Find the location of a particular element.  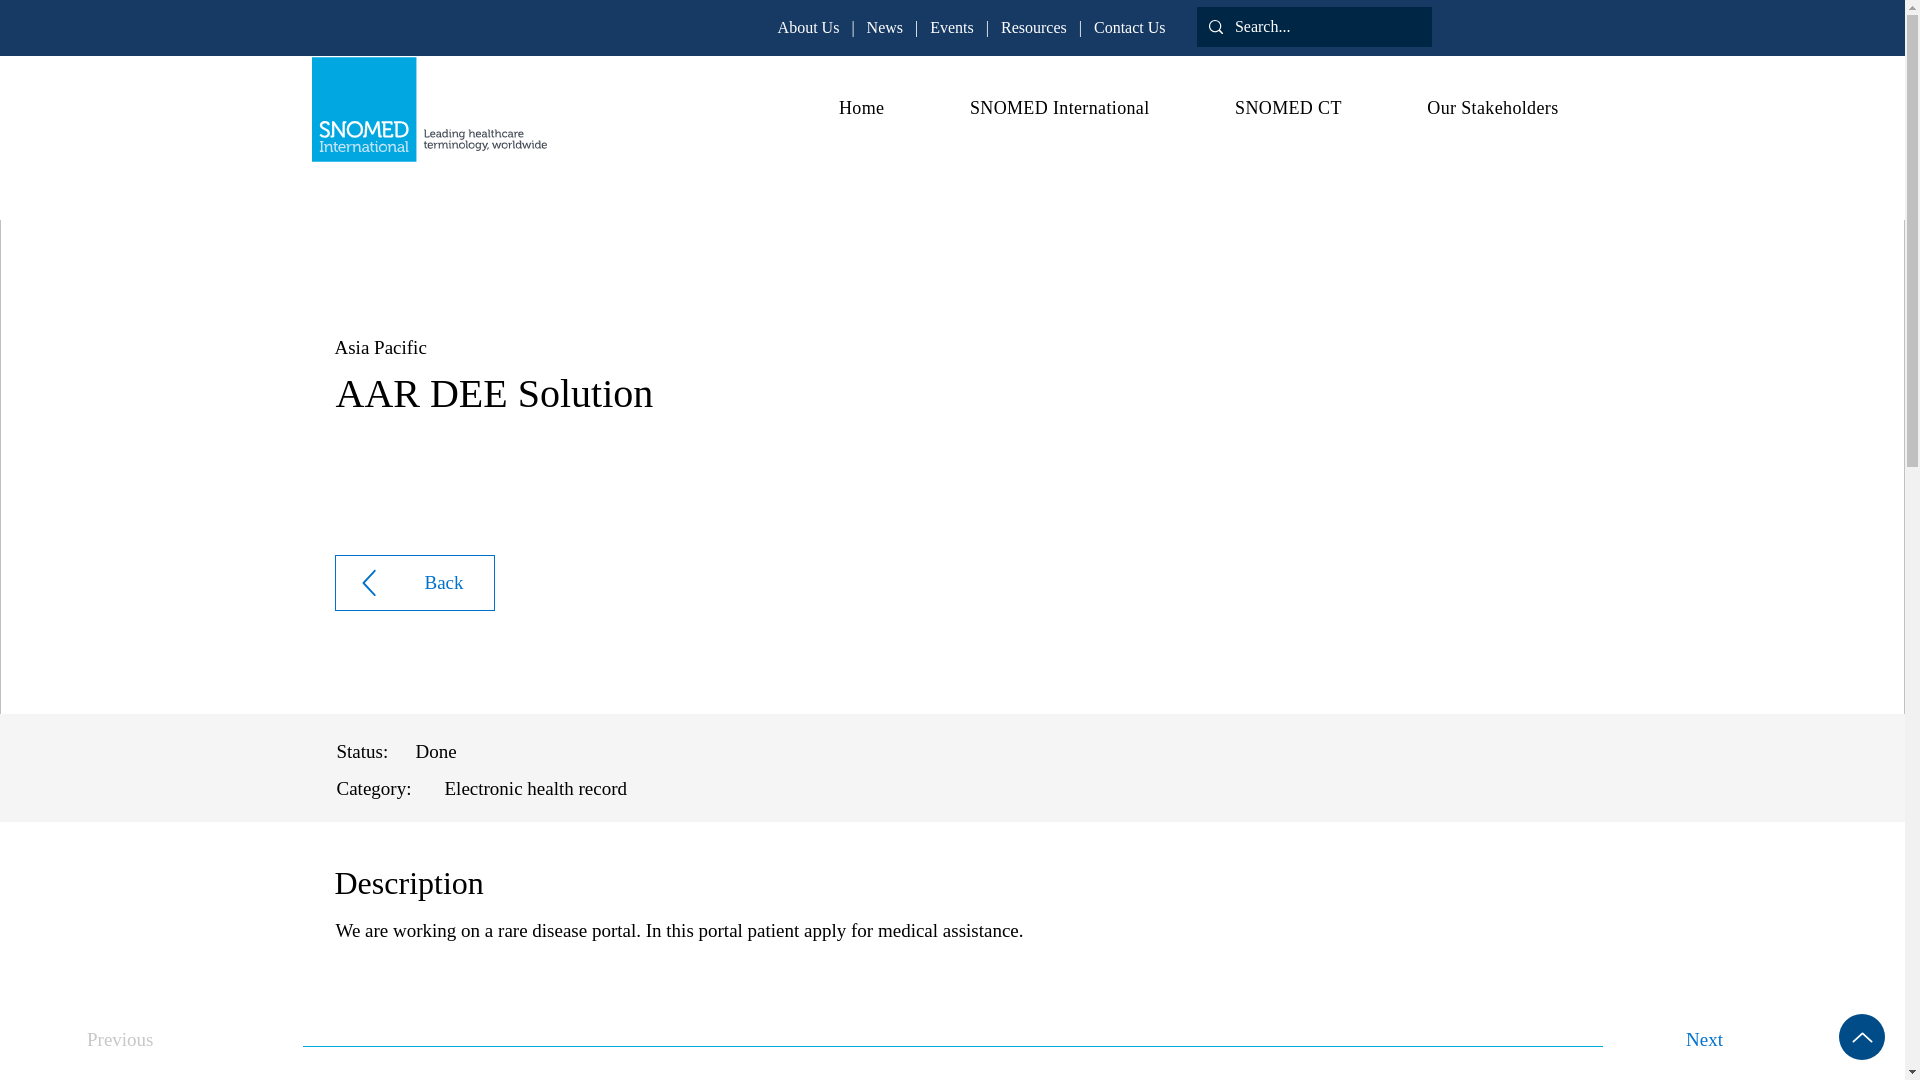

Contact Us is located at coordinates (1130, 27).